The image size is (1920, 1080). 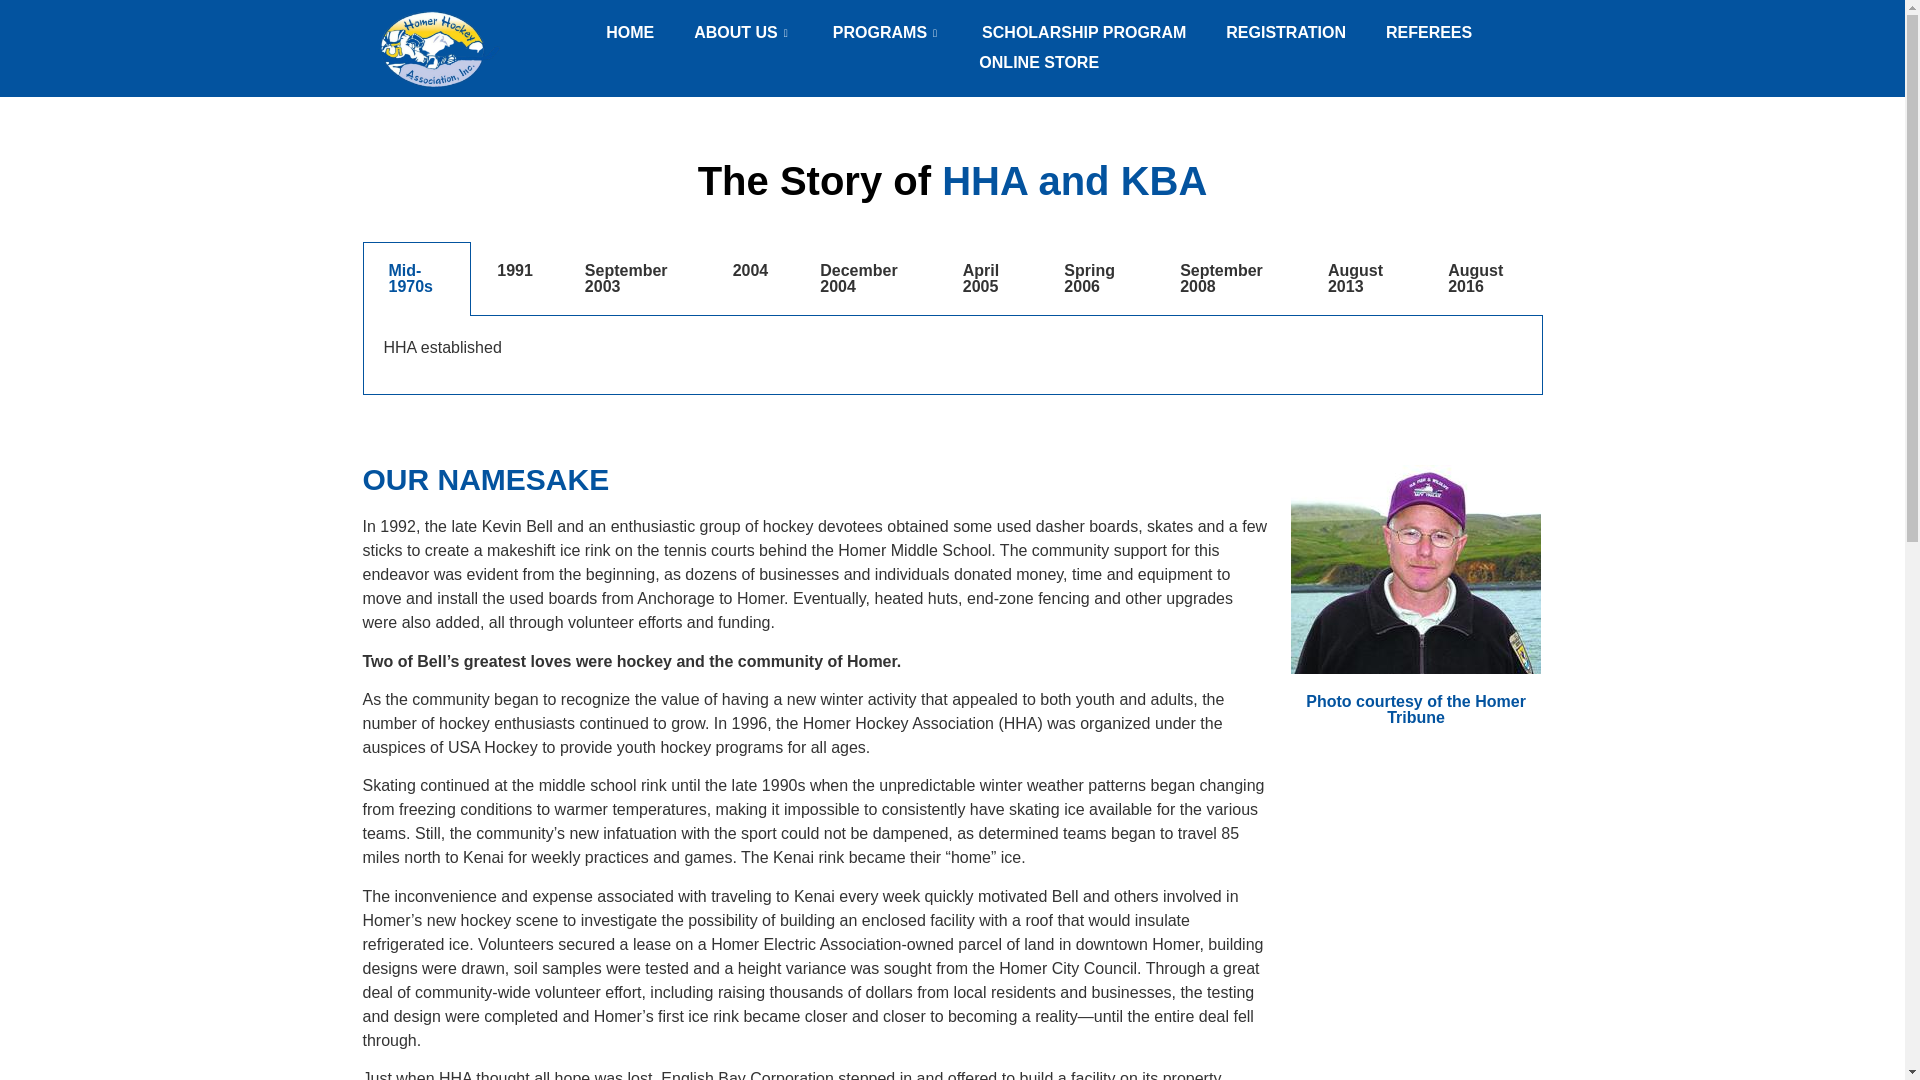 What do you see at coordinates (1038, 62) in the screenshot?
I see `ONLINE STORE` at bounding box center [1038, 62].